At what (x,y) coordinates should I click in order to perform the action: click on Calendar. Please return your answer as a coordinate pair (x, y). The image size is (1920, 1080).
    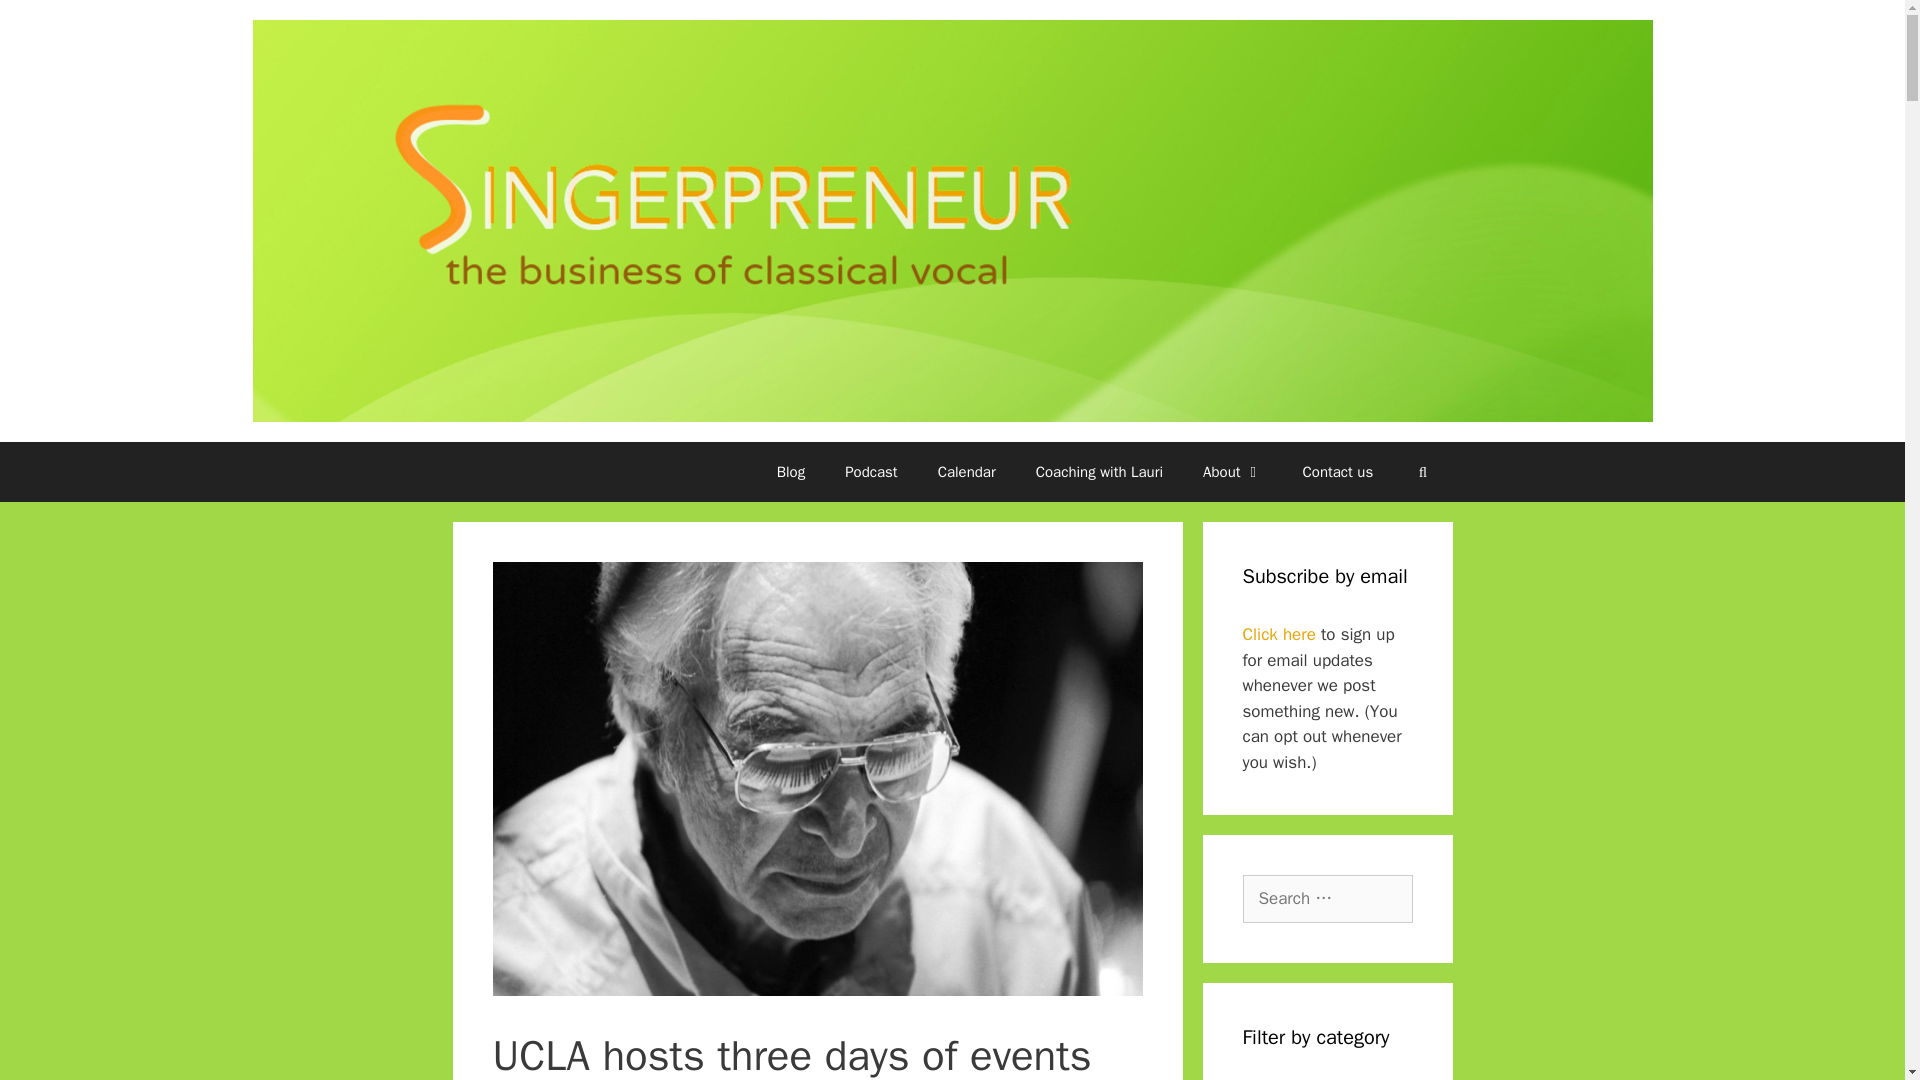
    Looking at the image, I should click on (966, 472).